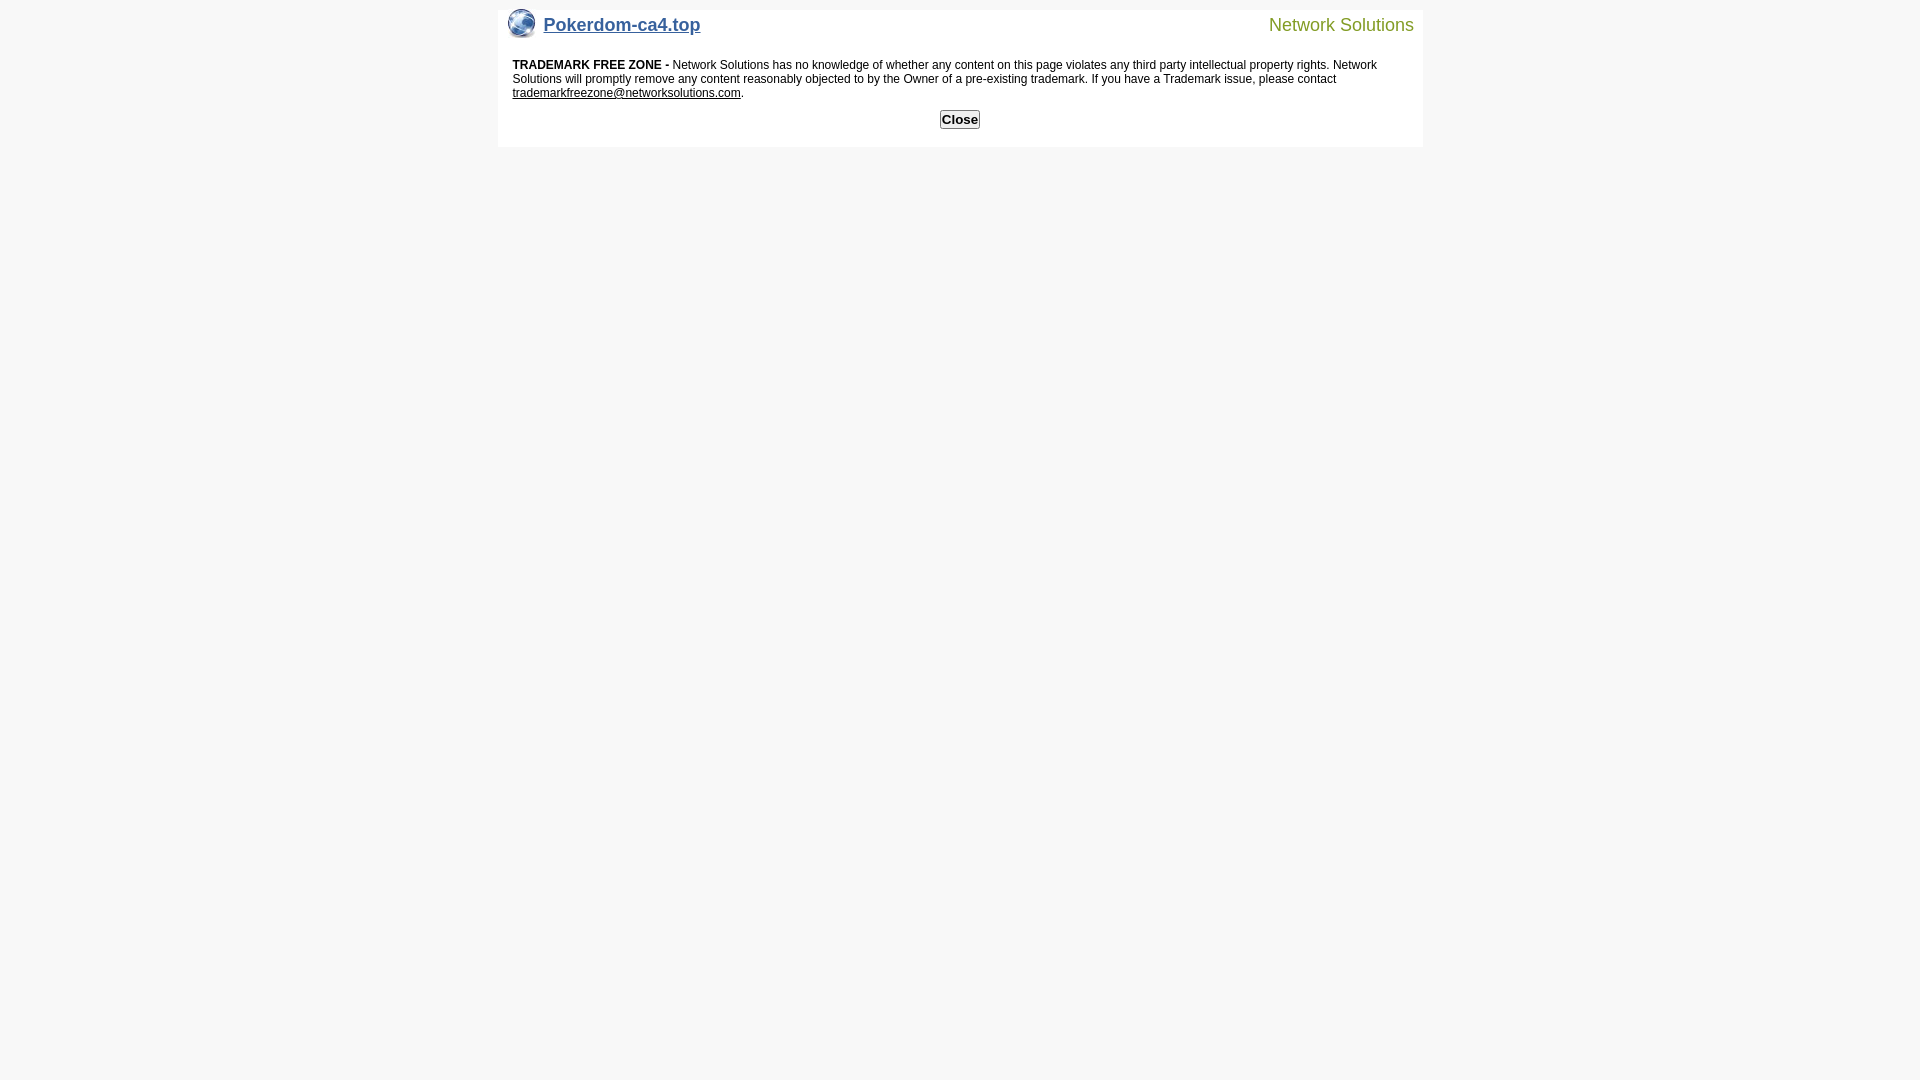 The width and height of the screenshot is (1920, 1080). I want to click on Network Solutions, so click(1329, 24).